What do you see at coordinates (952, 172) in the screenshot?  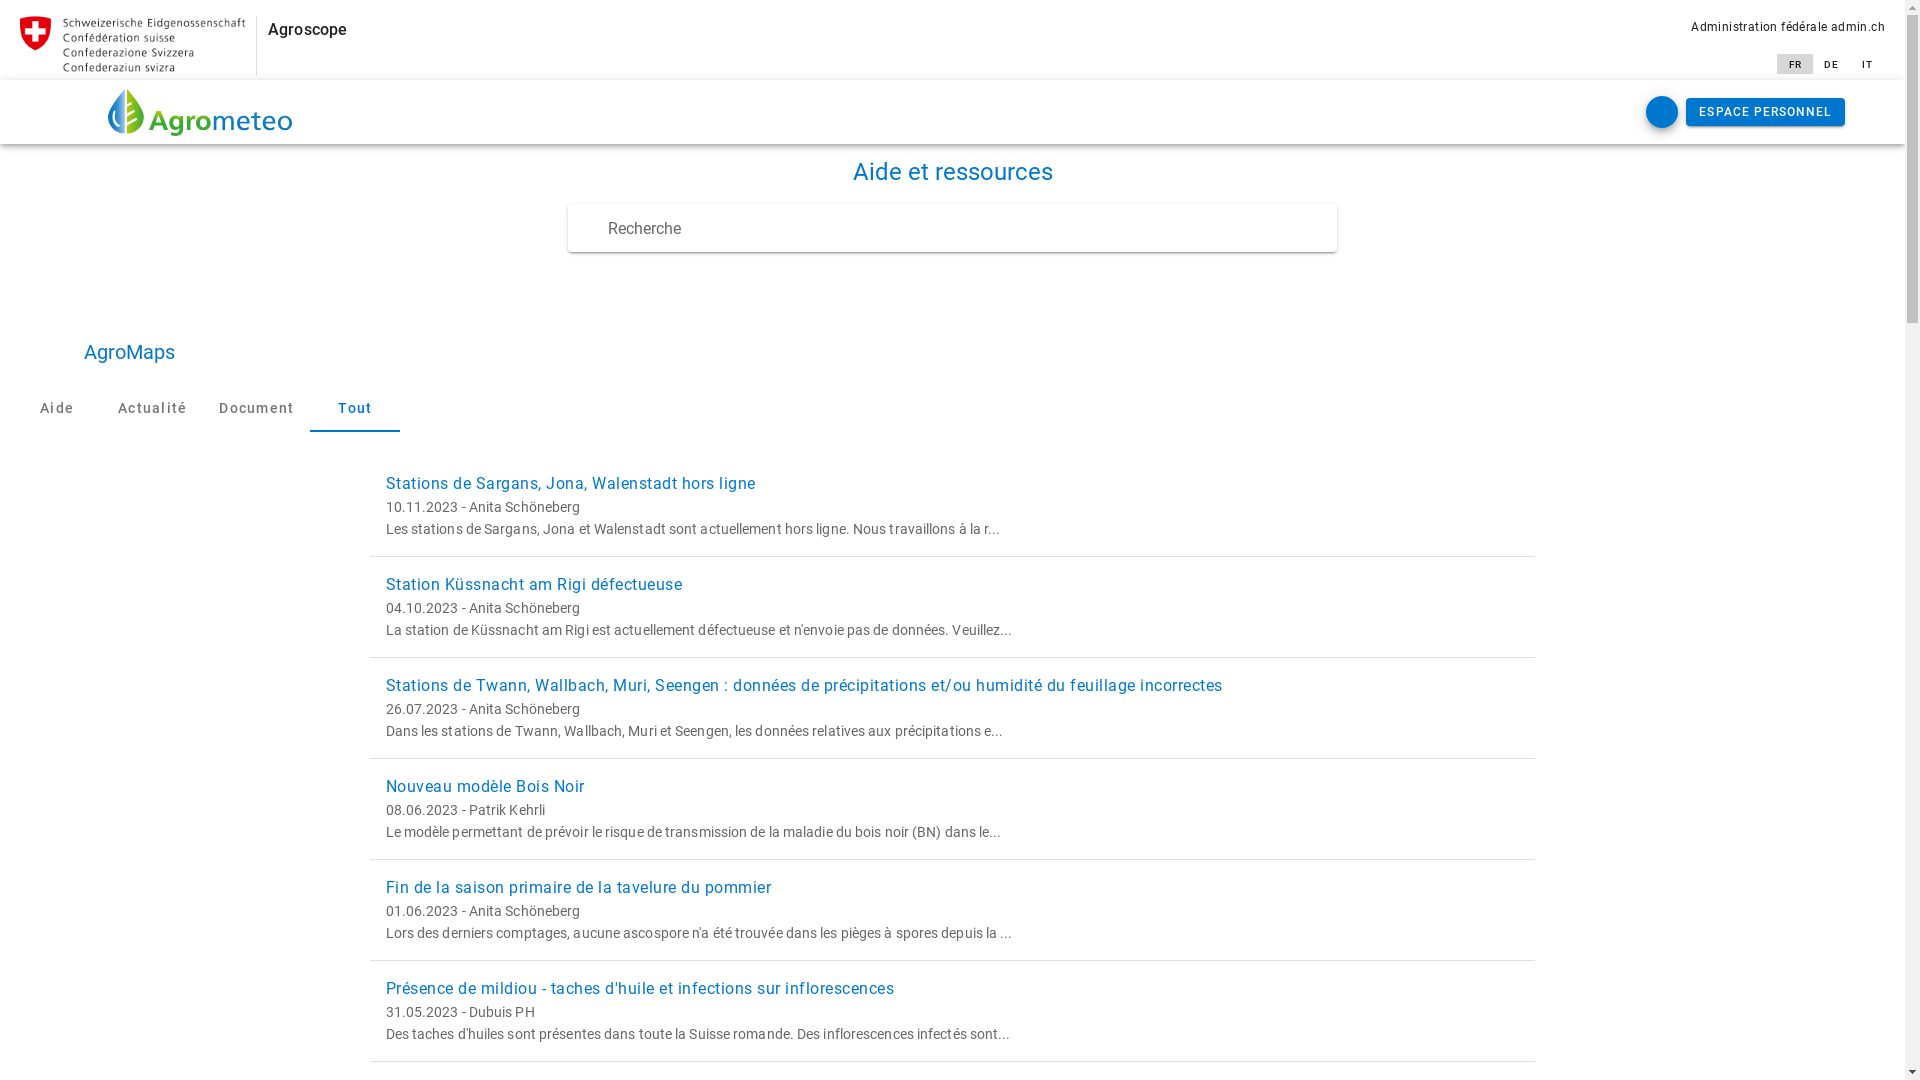 I see `Aide et ressources` at bounding box center [952, 172].